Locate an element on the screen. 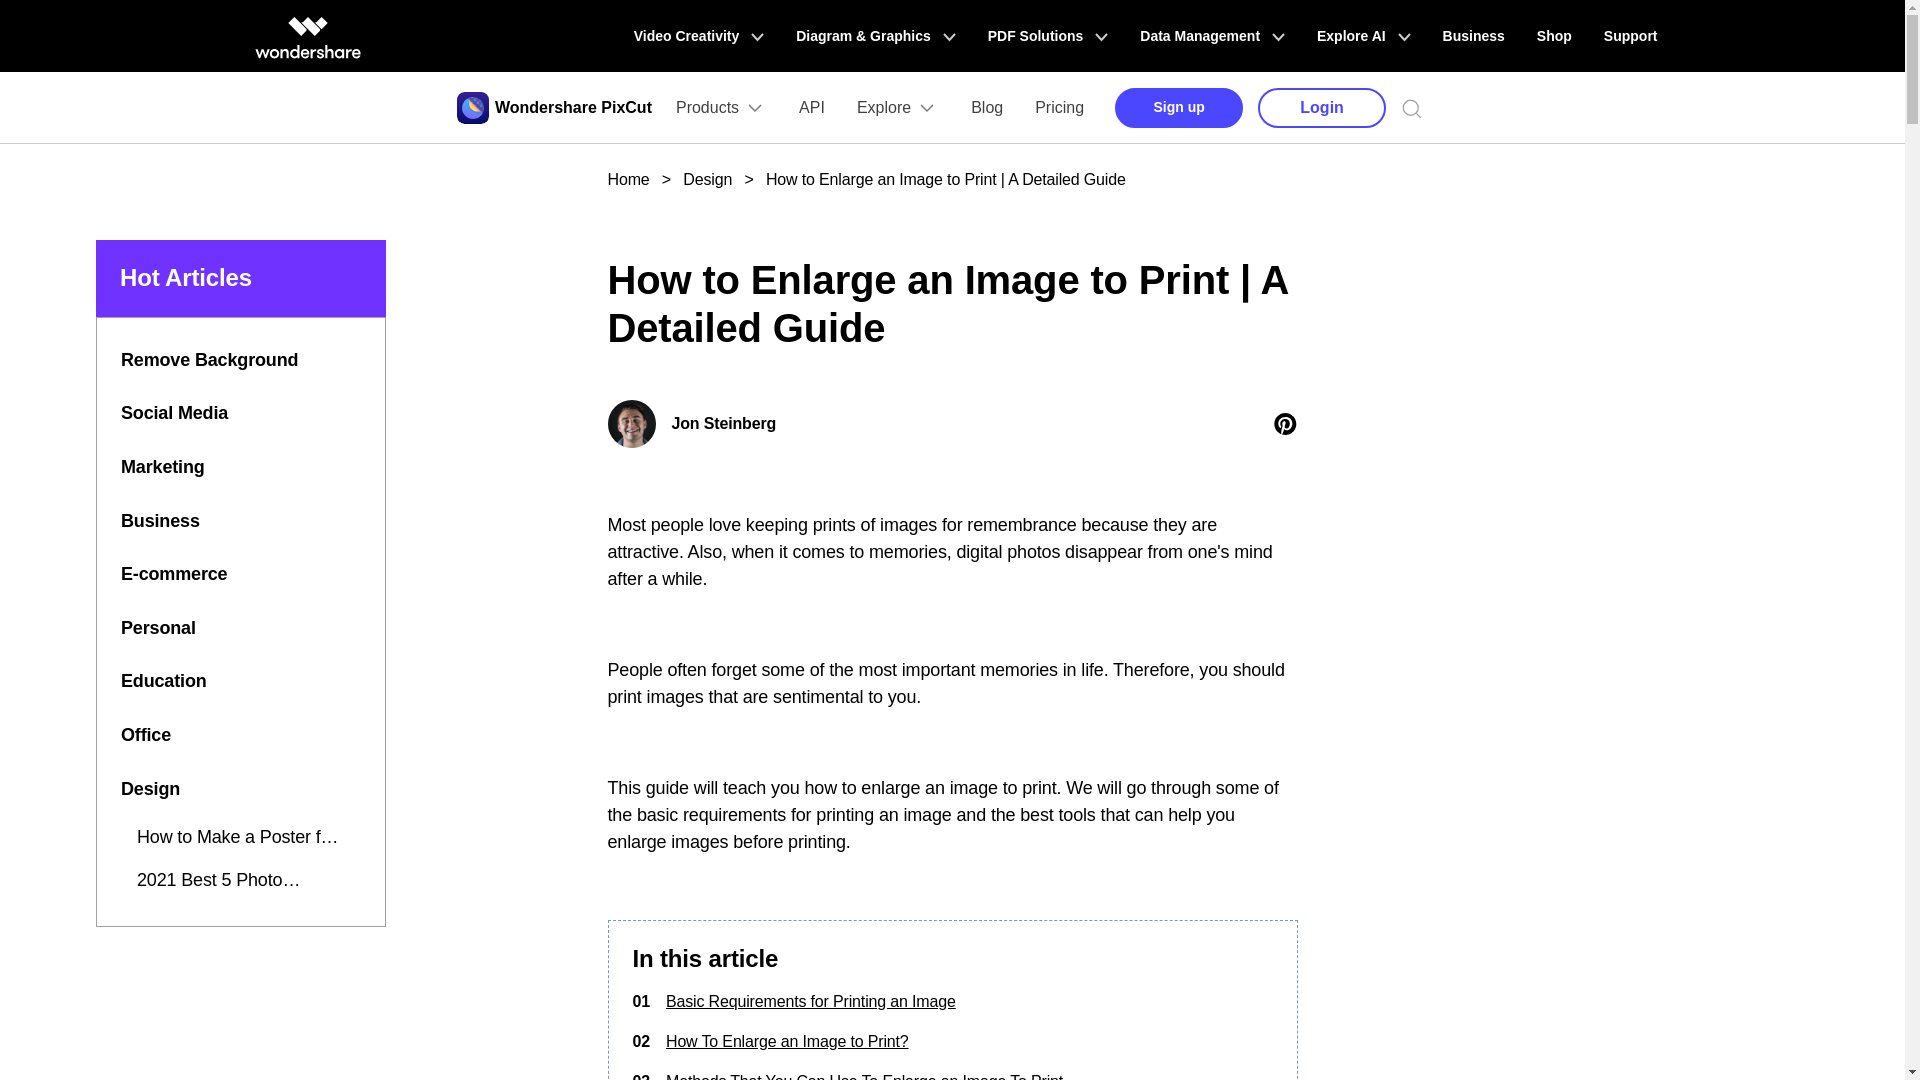  Data Management is located at coordinates (1212, 36).